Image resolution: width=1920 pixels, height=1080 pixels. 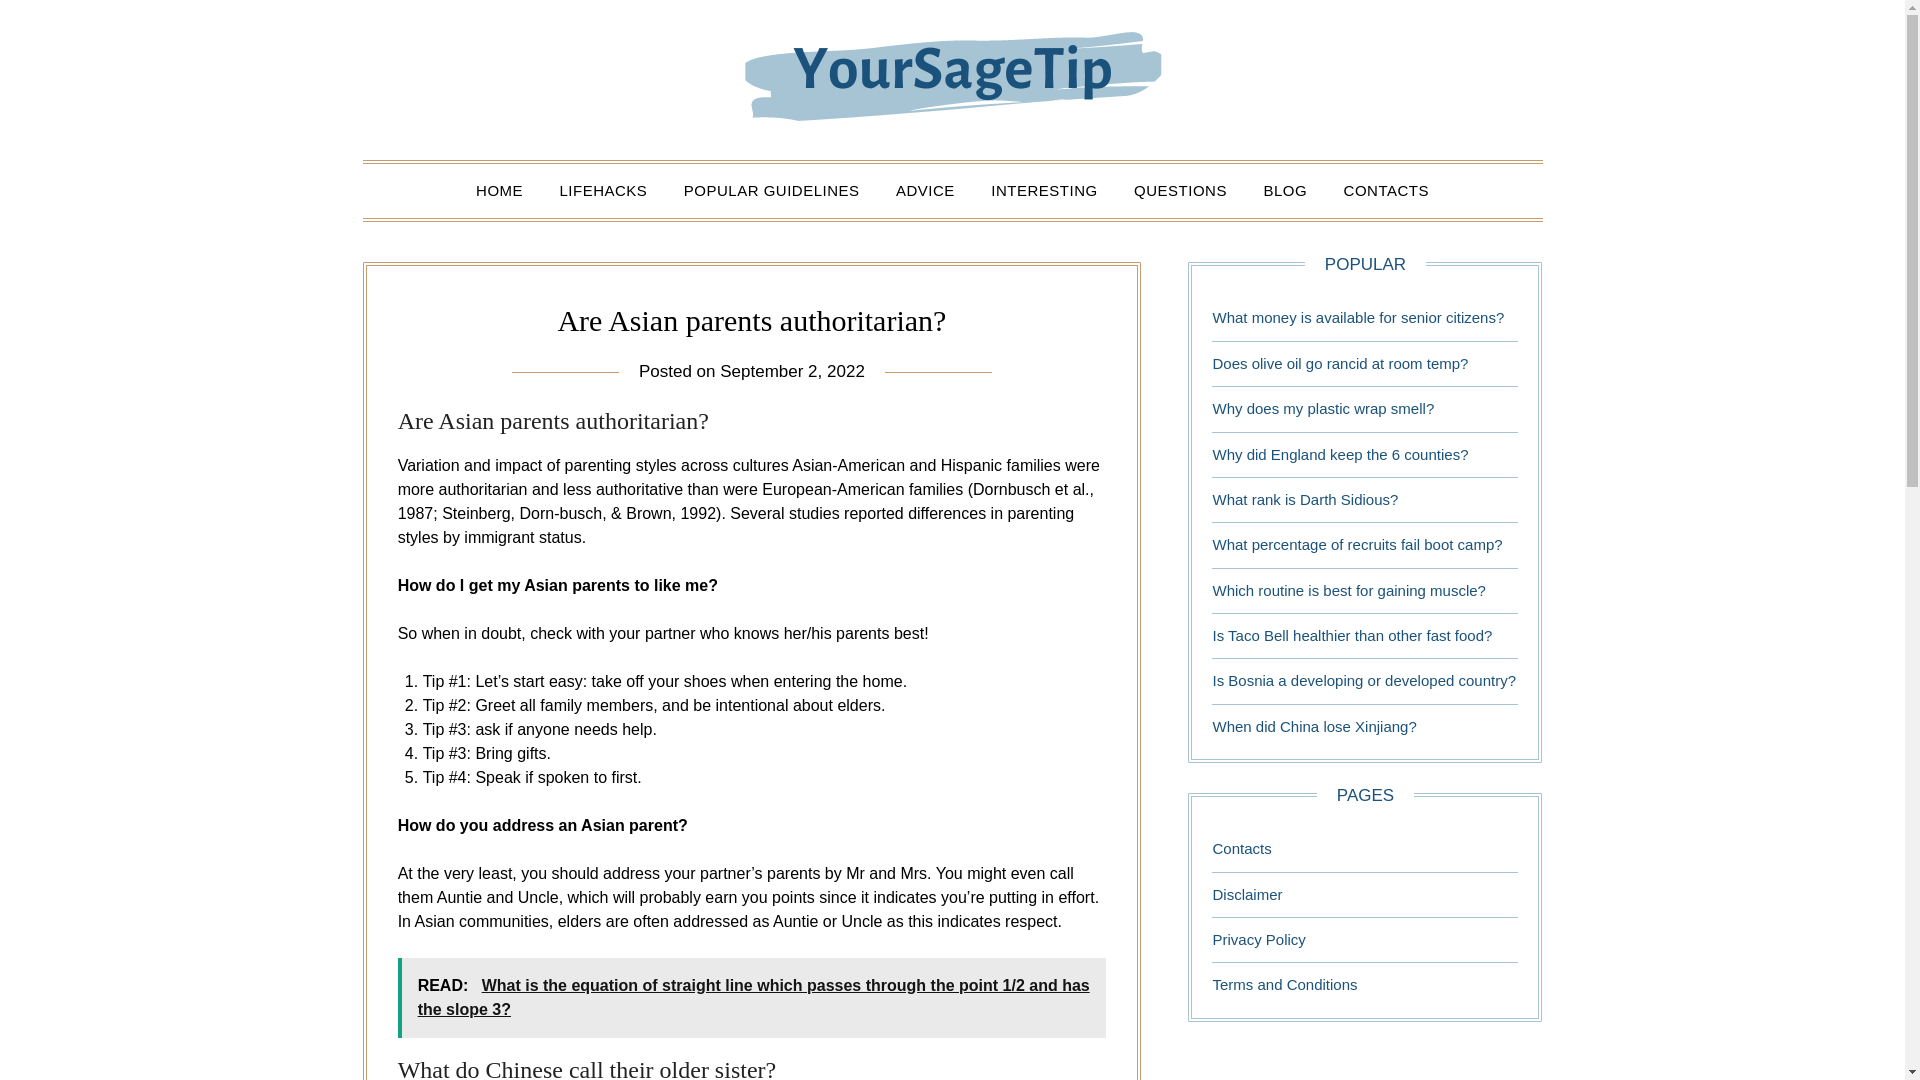 I want to click on LIFEHACKS, so click(x=604, y=191).